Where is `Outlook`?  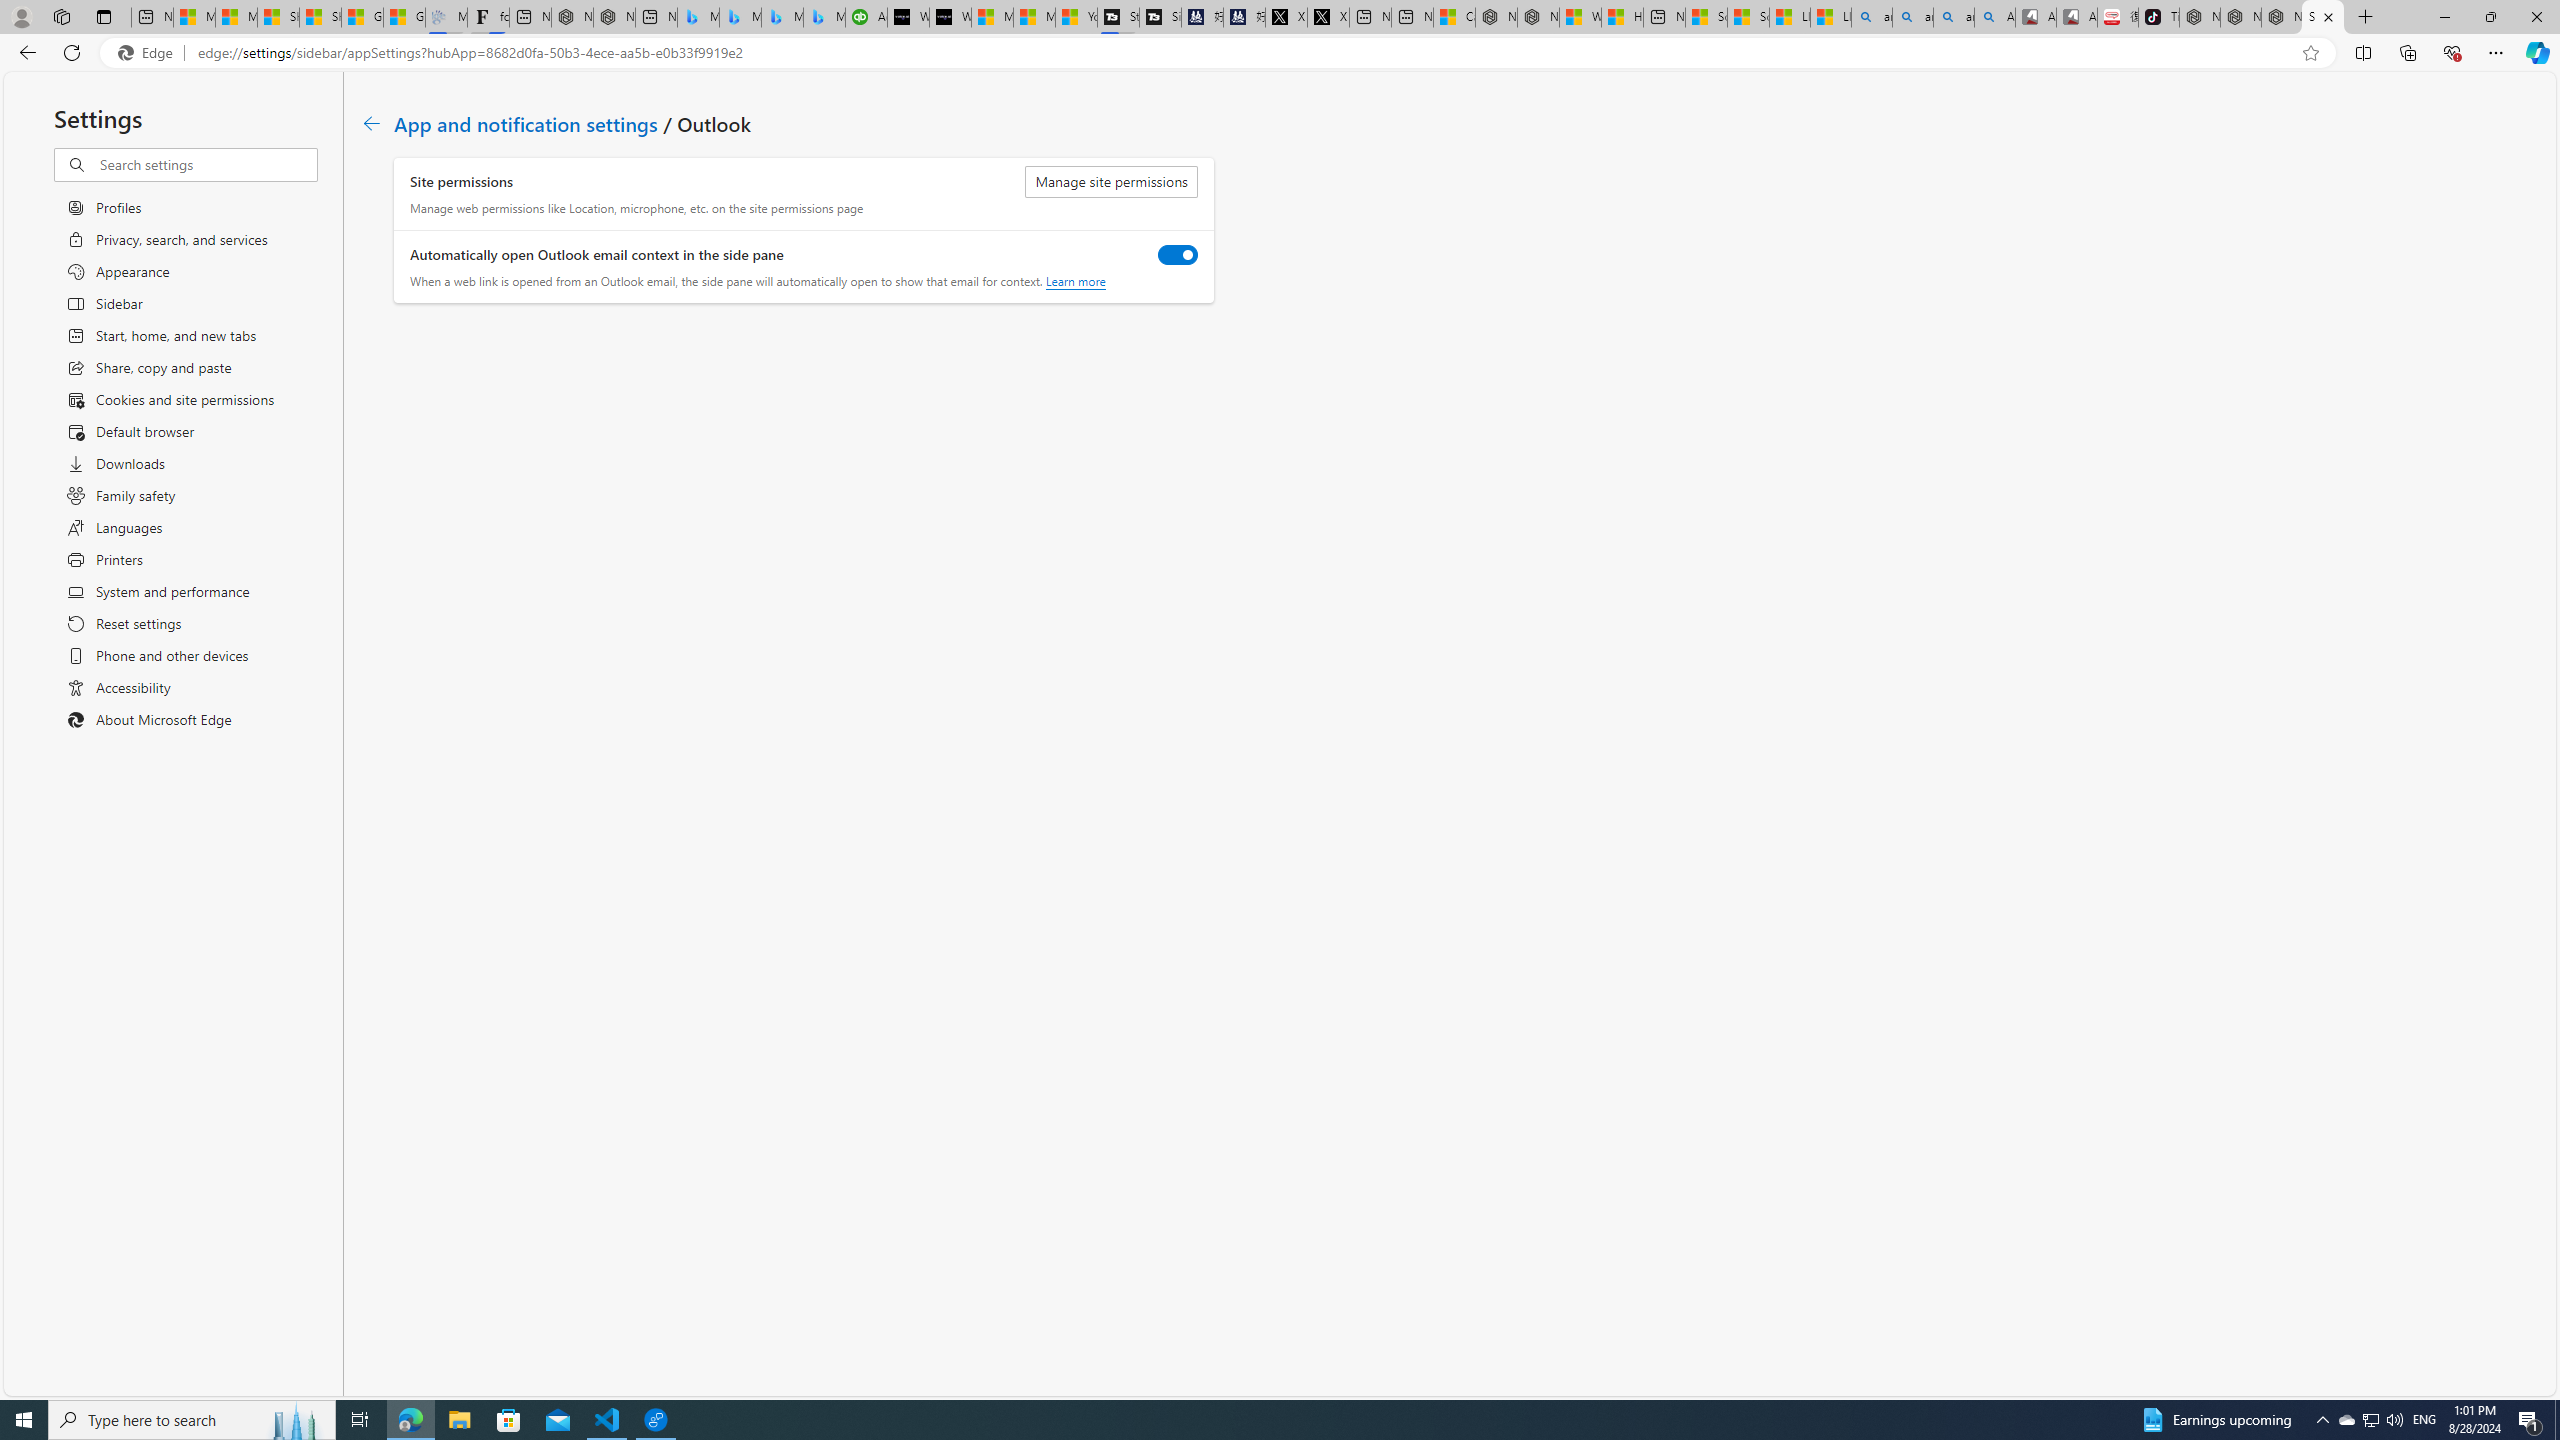
Outlook is located at coordinates (2536, 173).